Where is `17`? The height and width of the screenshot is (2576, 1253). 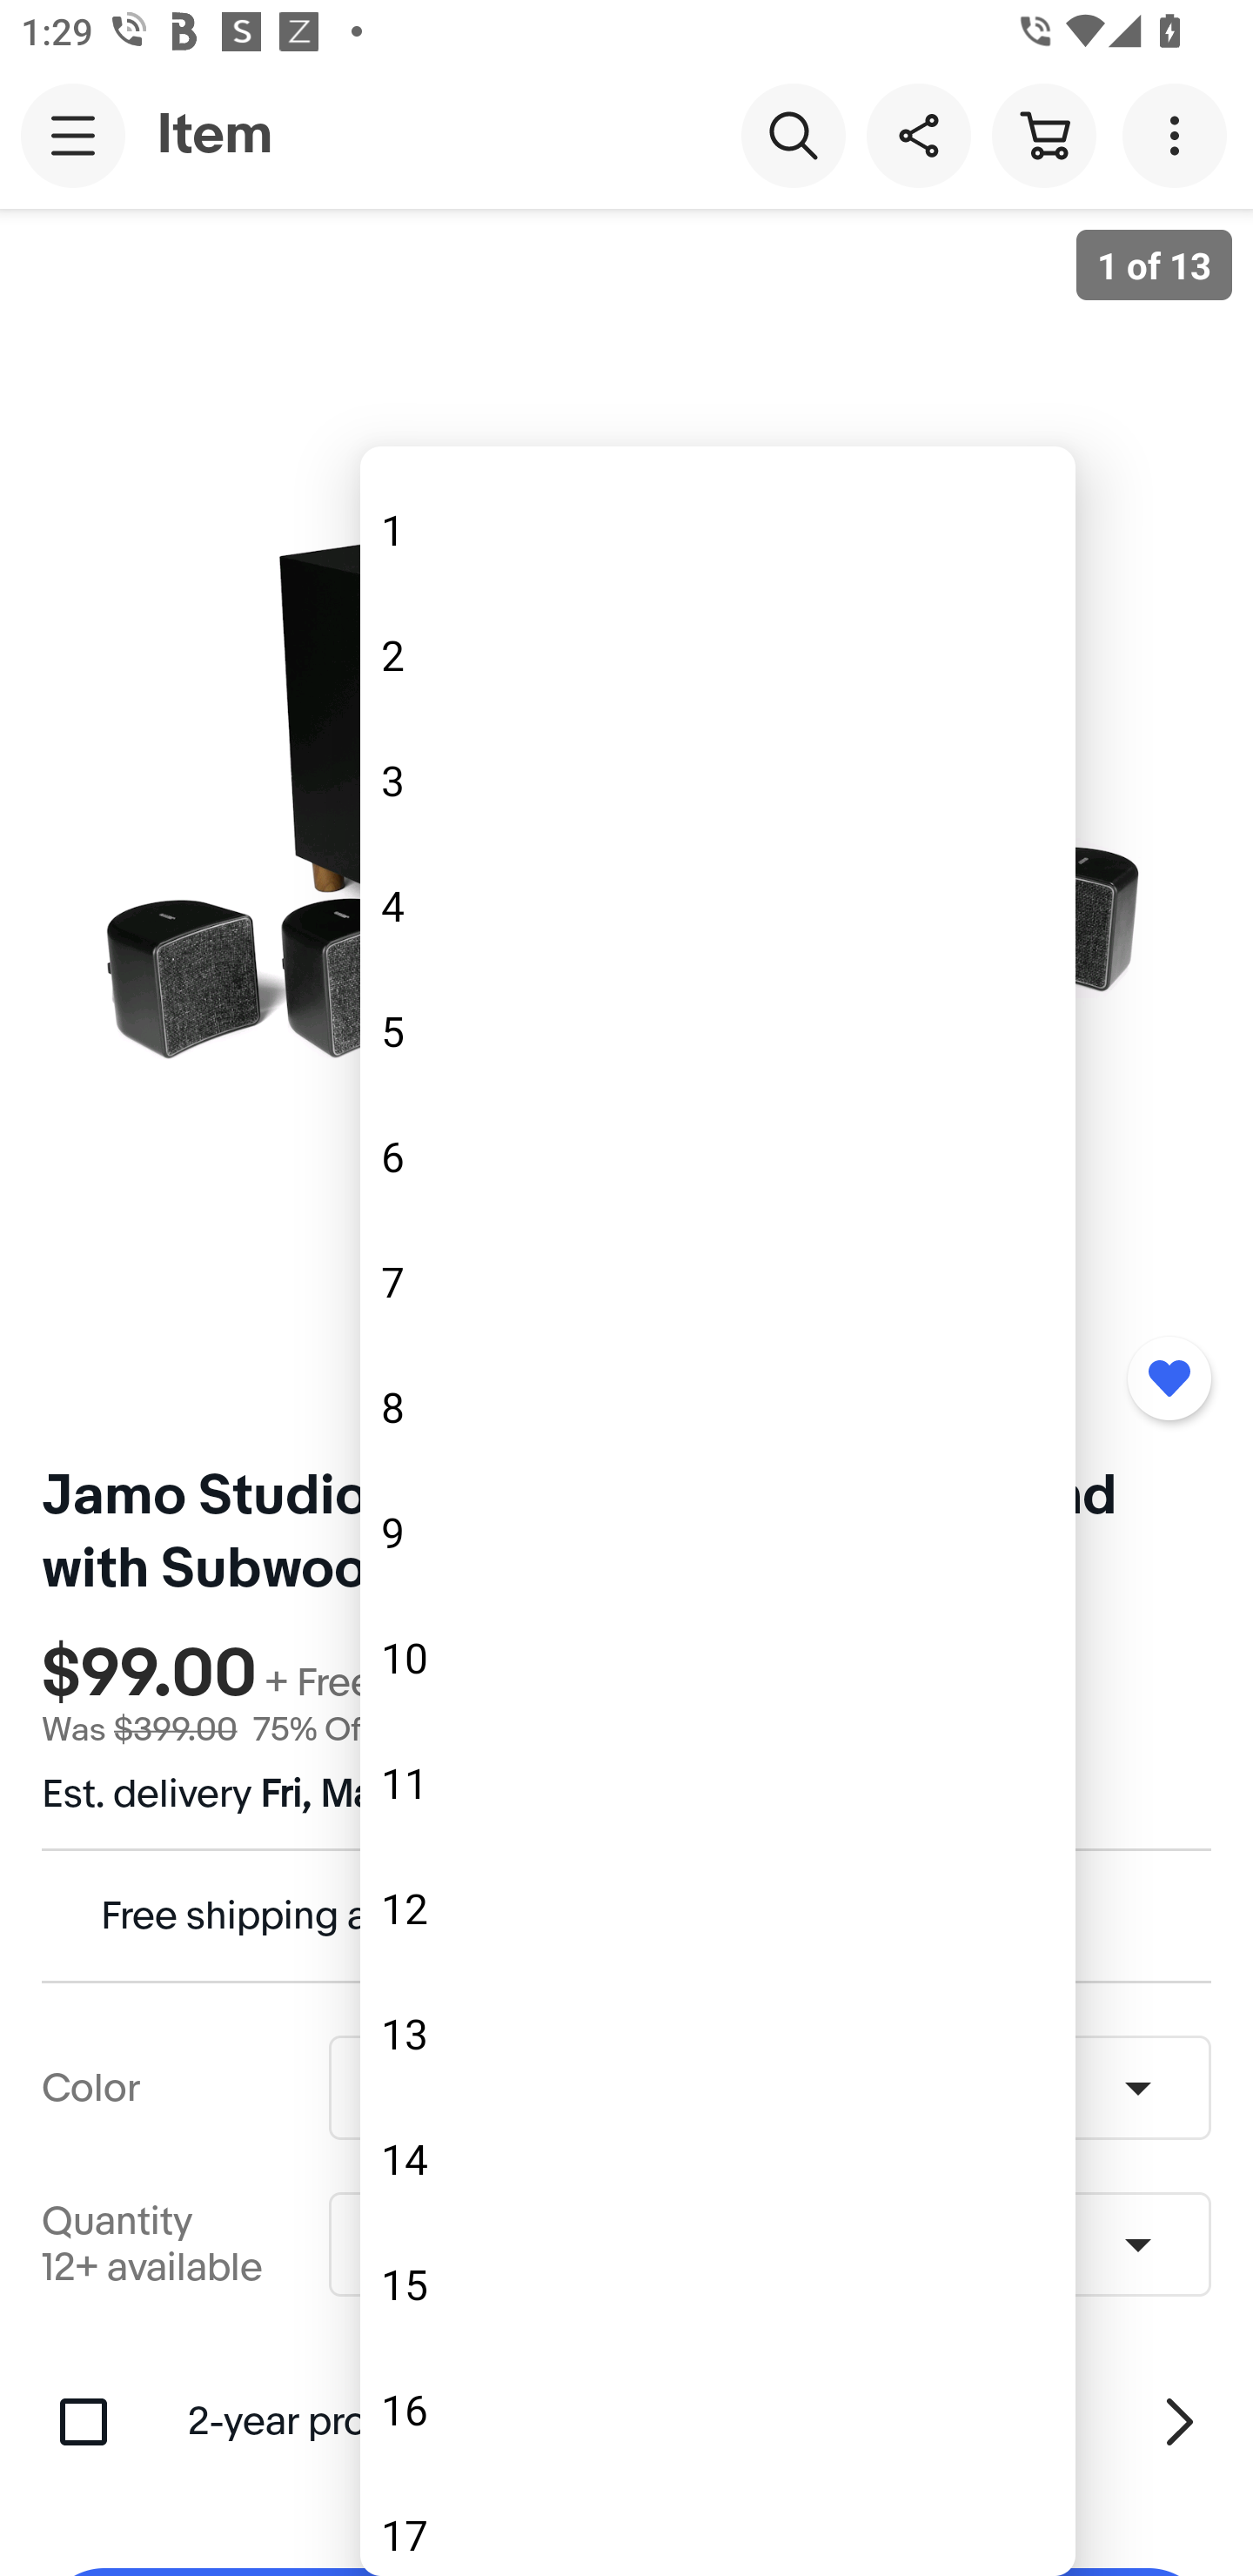 17 is located at coordinates (717, 2513).